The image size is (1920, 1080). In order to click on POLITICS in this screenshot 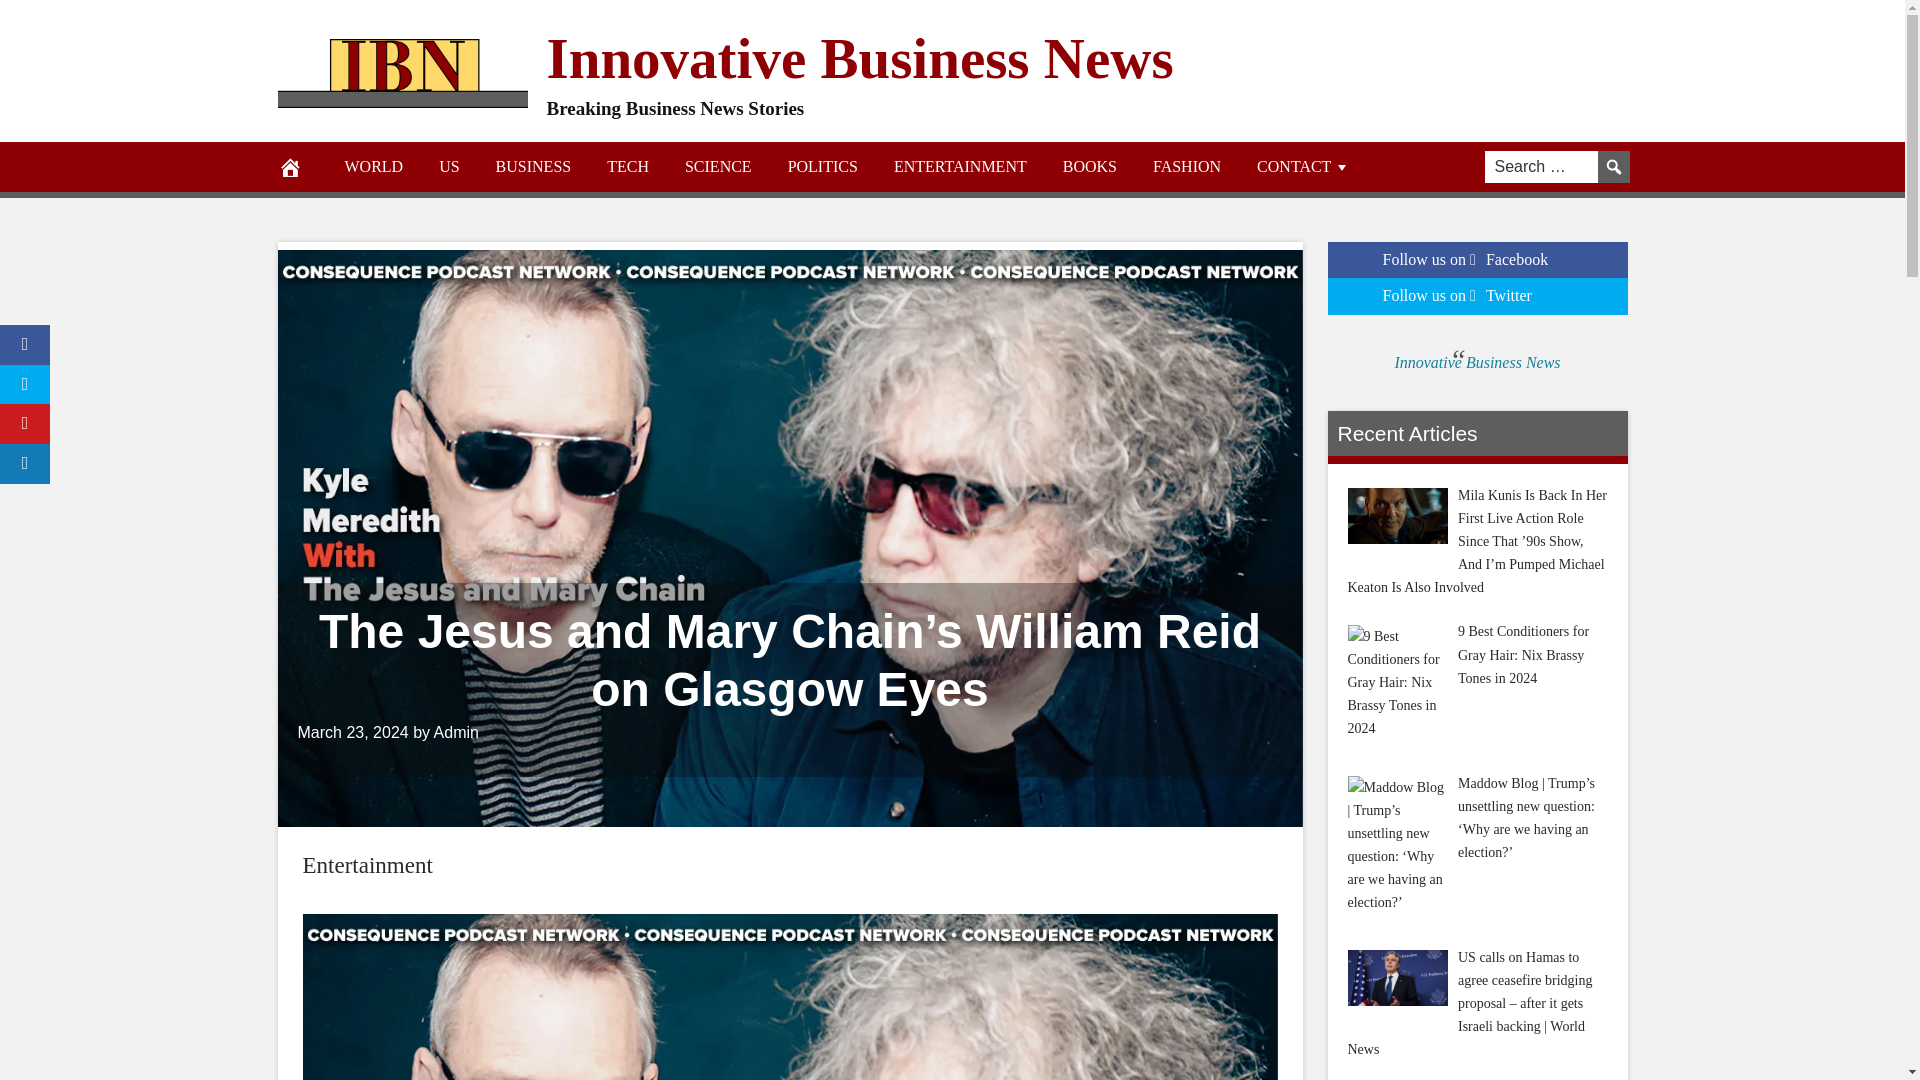, I will do `click(822, 166)`.